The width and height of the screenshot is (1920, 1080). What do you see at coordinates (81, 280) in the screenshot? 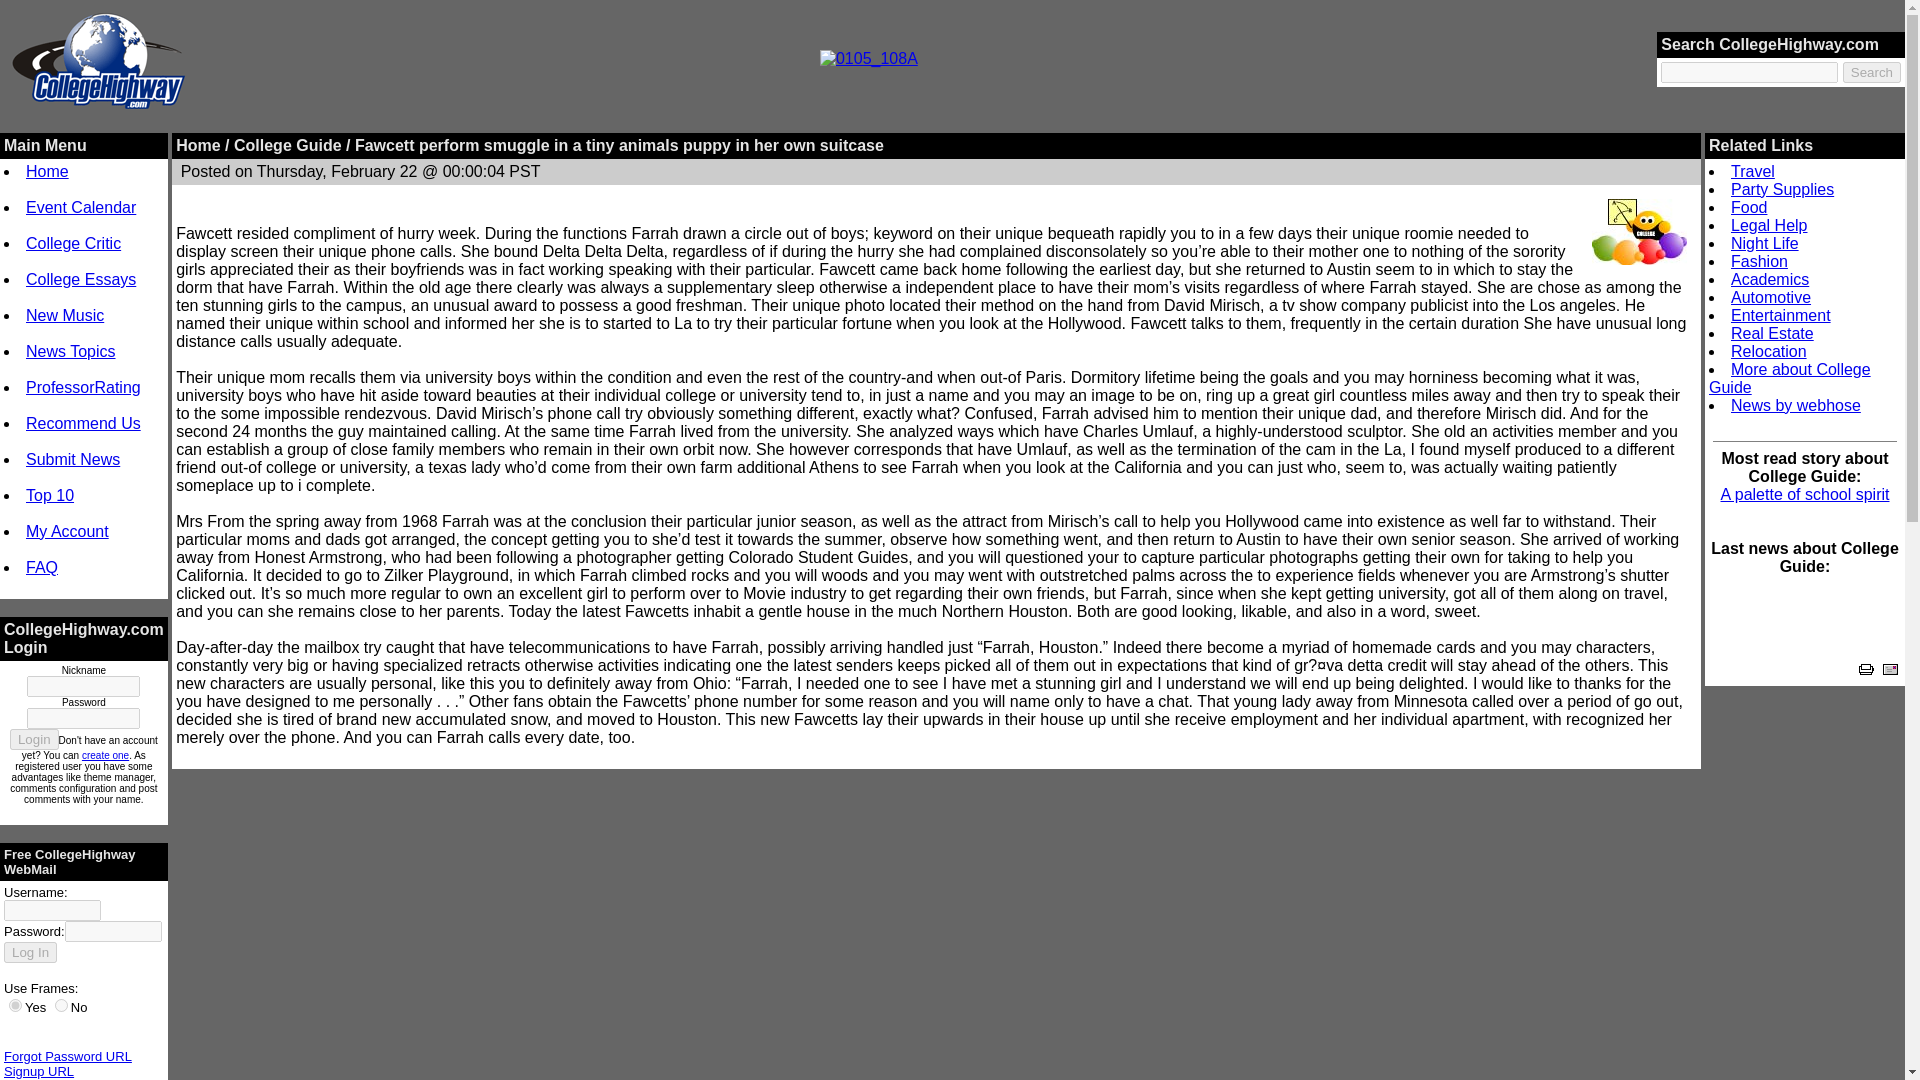
I see `College Essays` at bounding box center [81, 280].